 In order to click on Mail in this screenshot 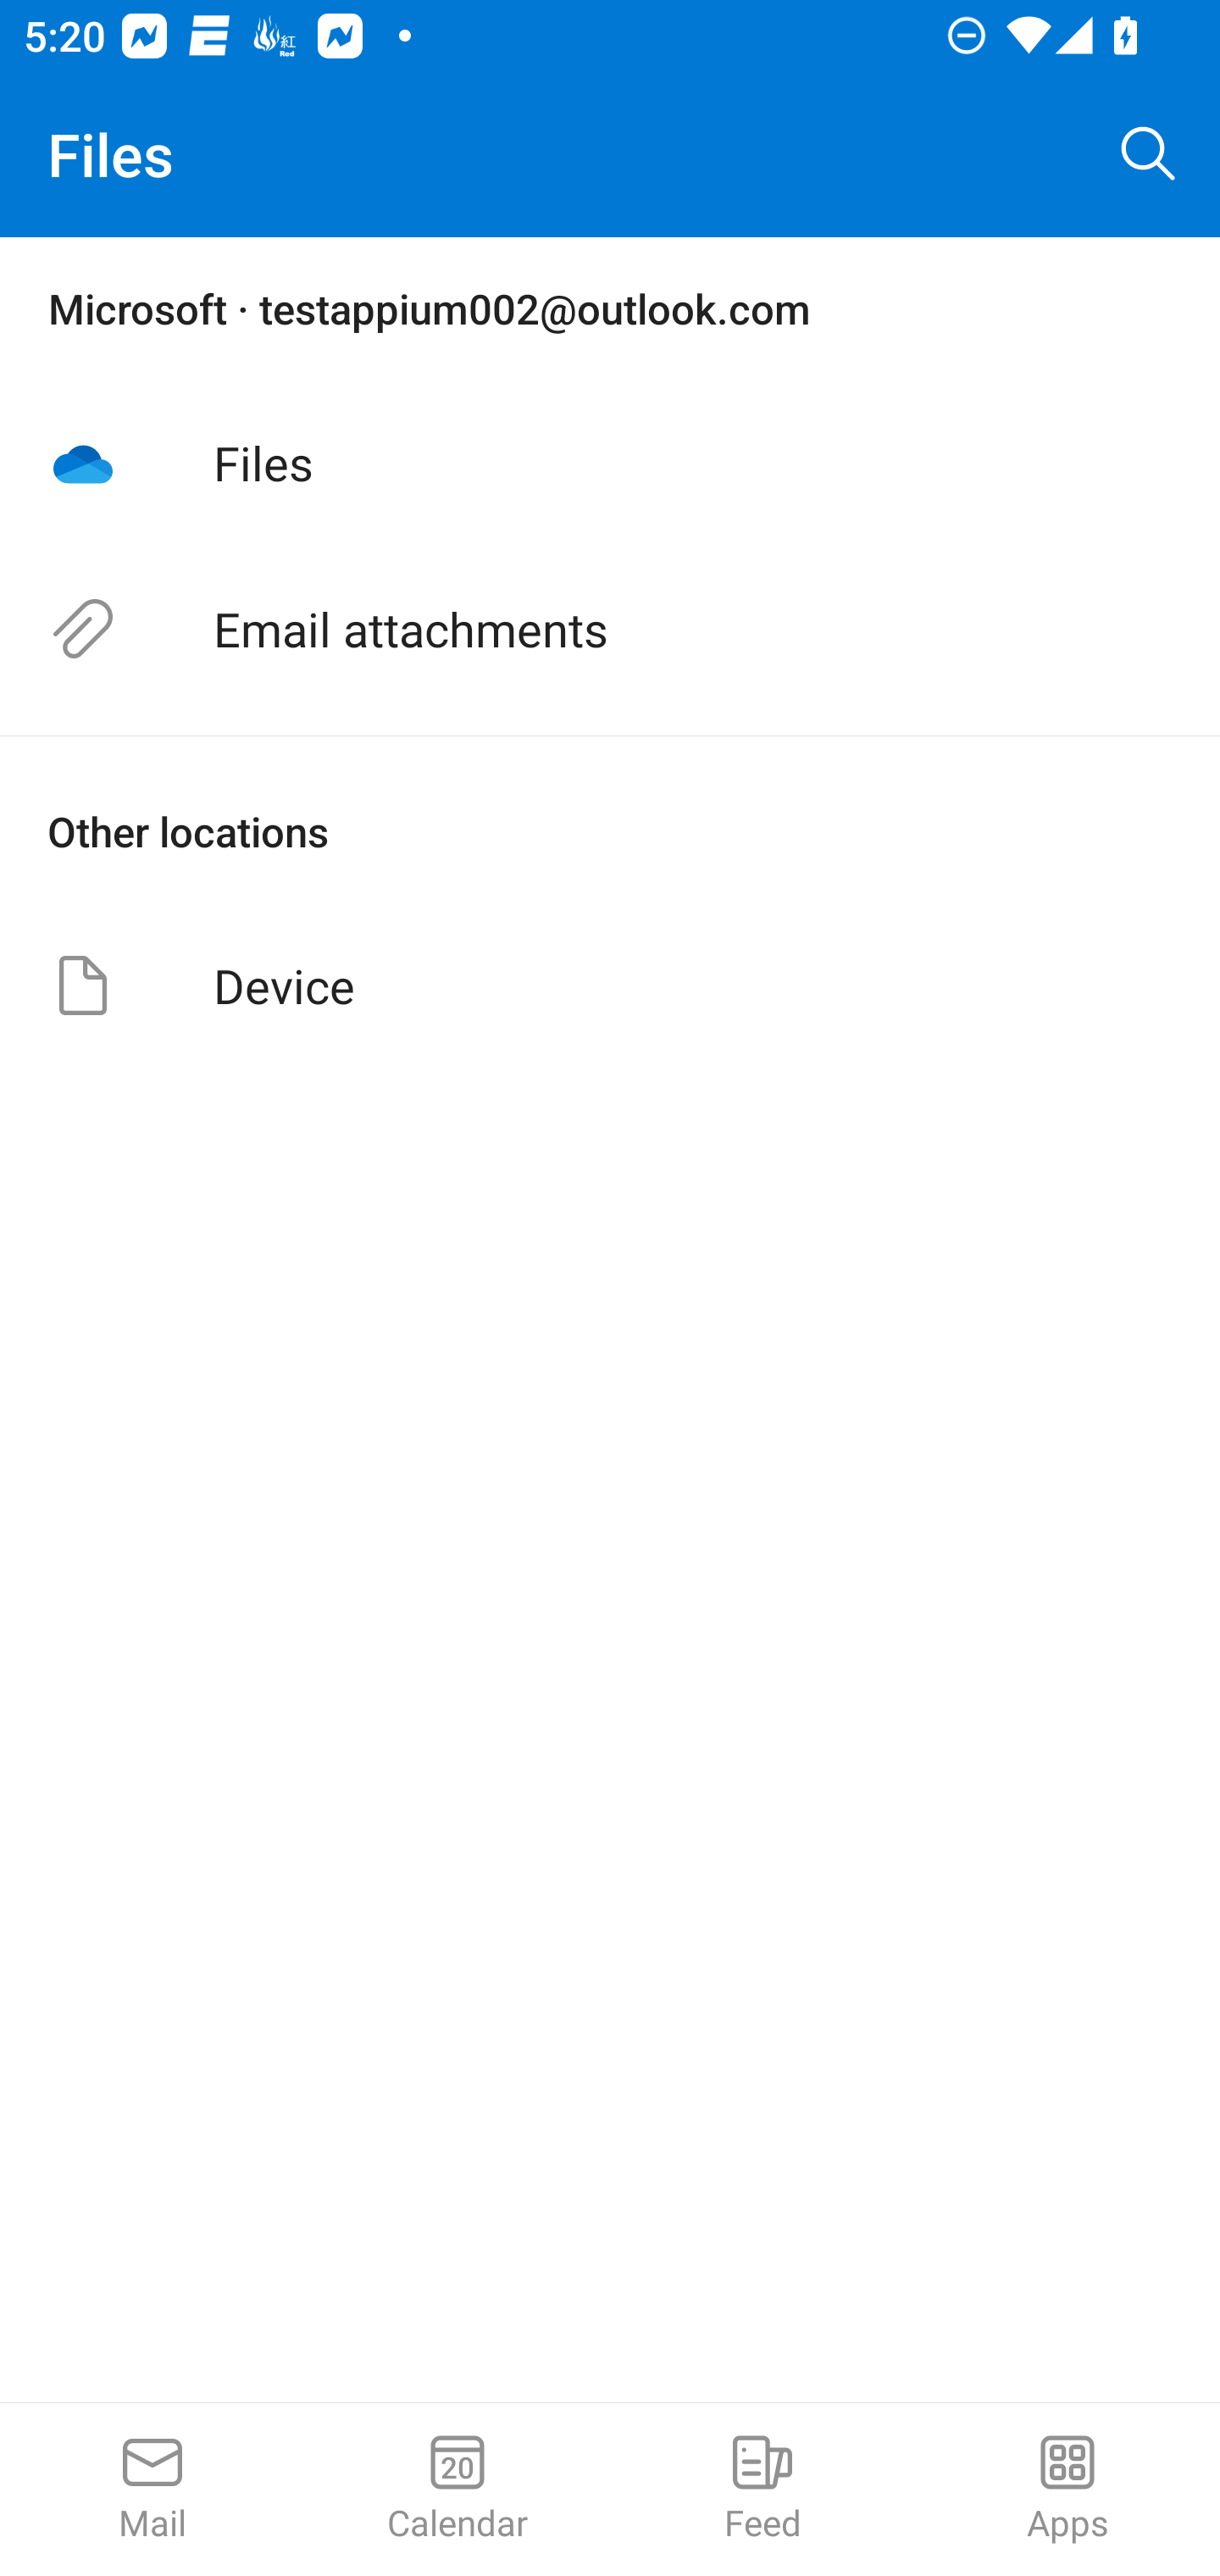, I will do `click(152, 2490)`.